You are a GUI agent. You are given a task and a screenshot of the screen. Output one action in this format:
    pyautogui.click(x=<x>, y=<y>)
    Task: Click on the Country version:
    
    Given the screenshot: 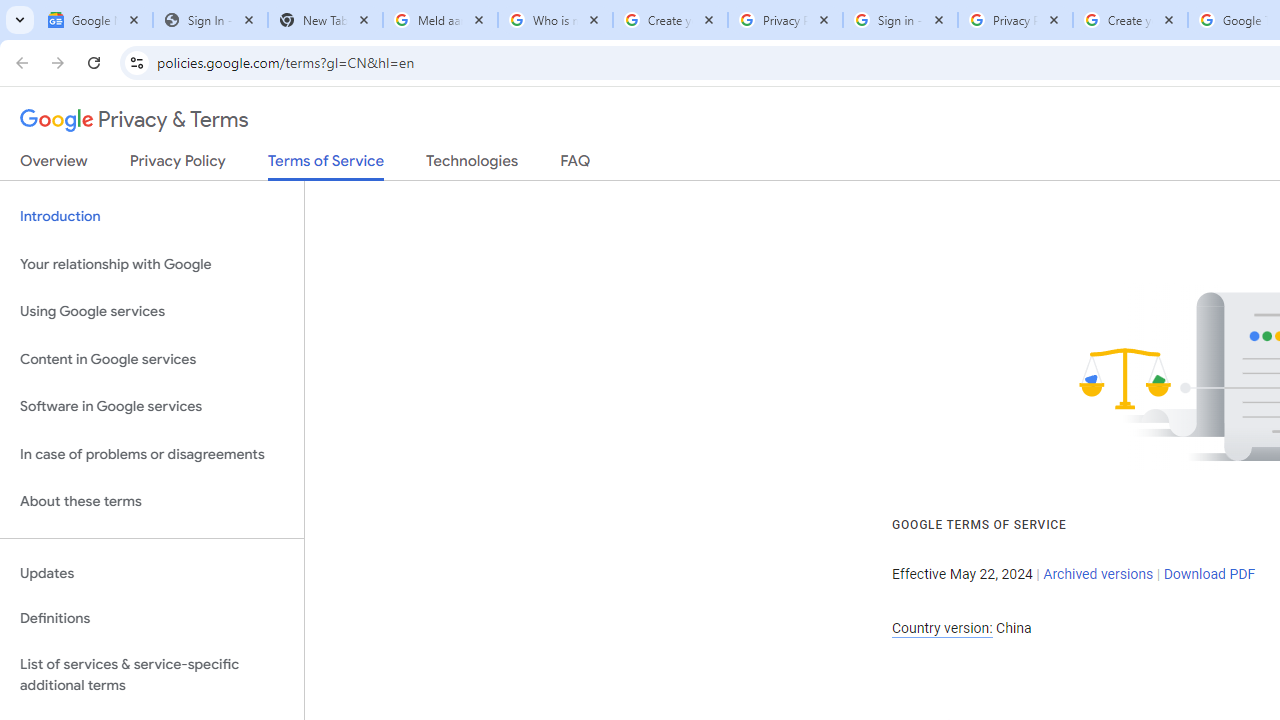 What is the action you would take?
    pyautogui.click(x=942, y=628)
    